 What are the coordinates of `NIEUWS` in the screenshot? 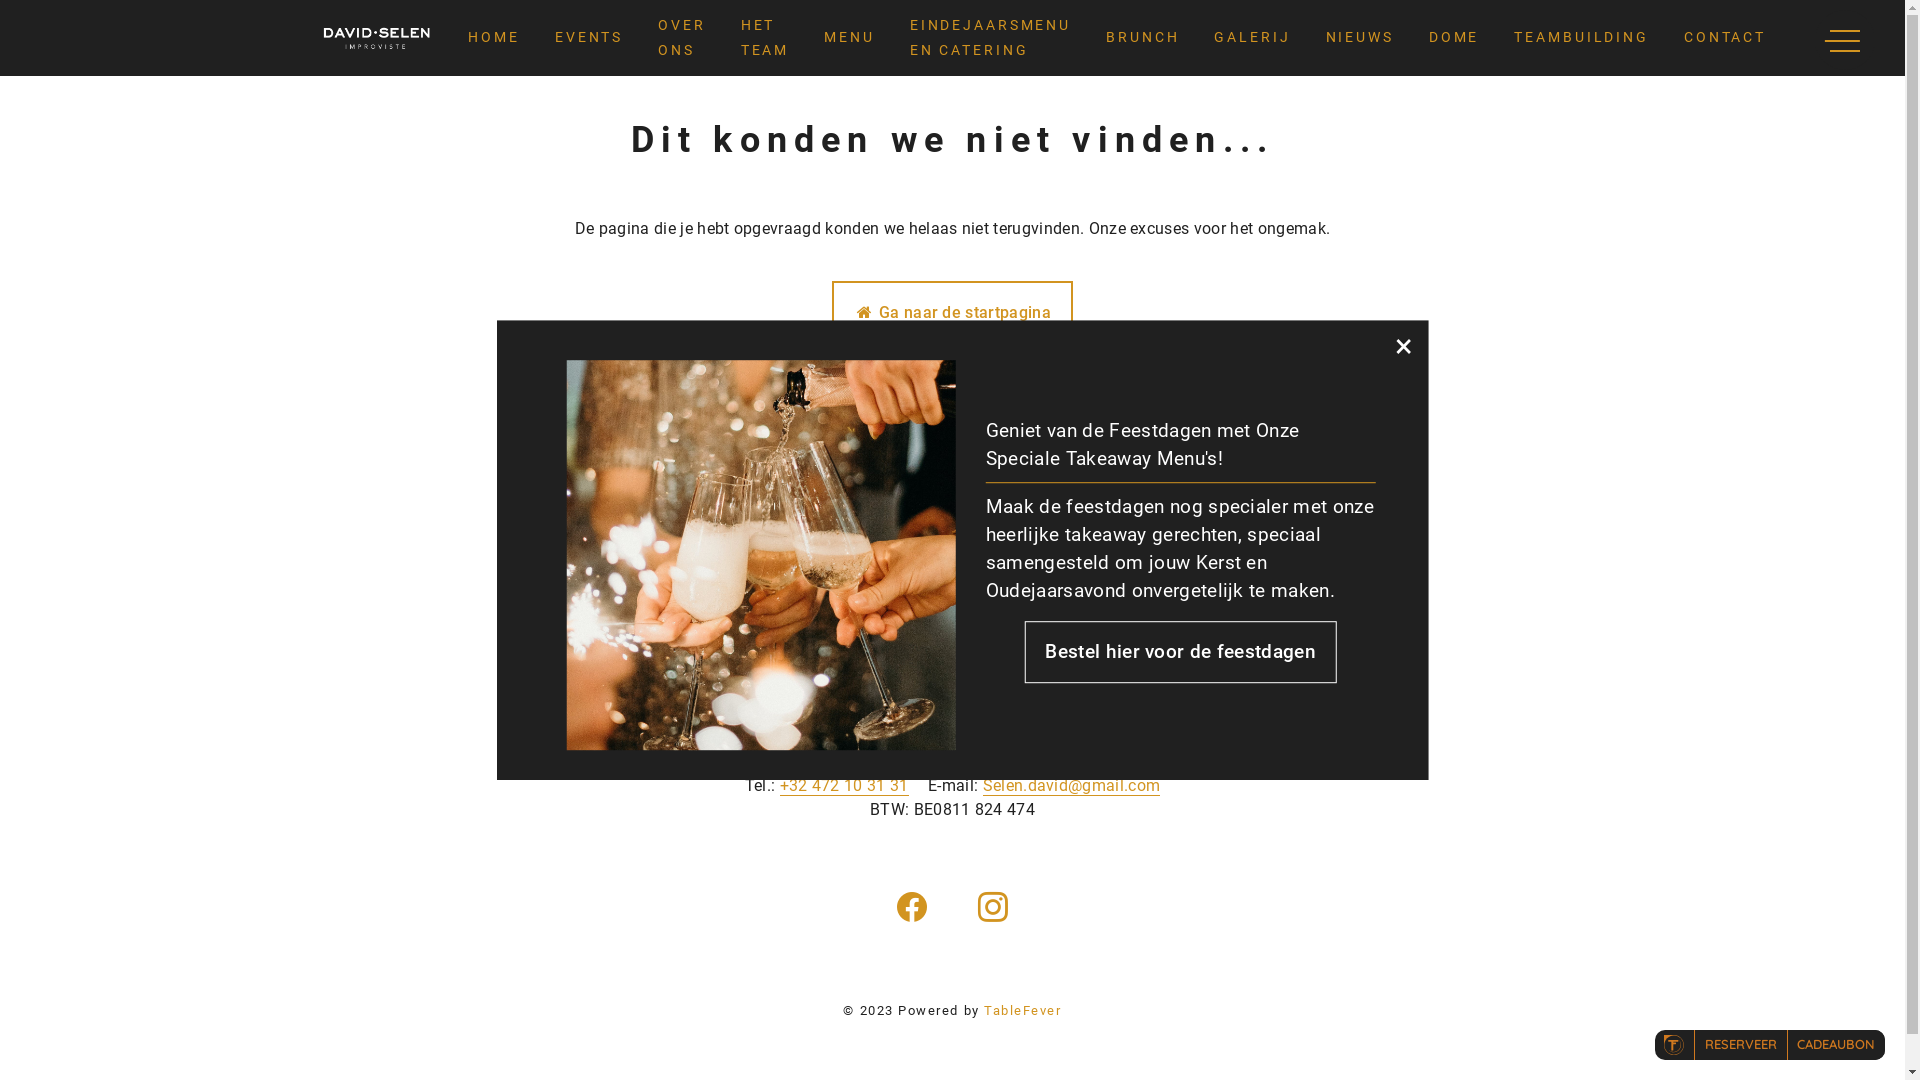 It's located at (1360, 38).